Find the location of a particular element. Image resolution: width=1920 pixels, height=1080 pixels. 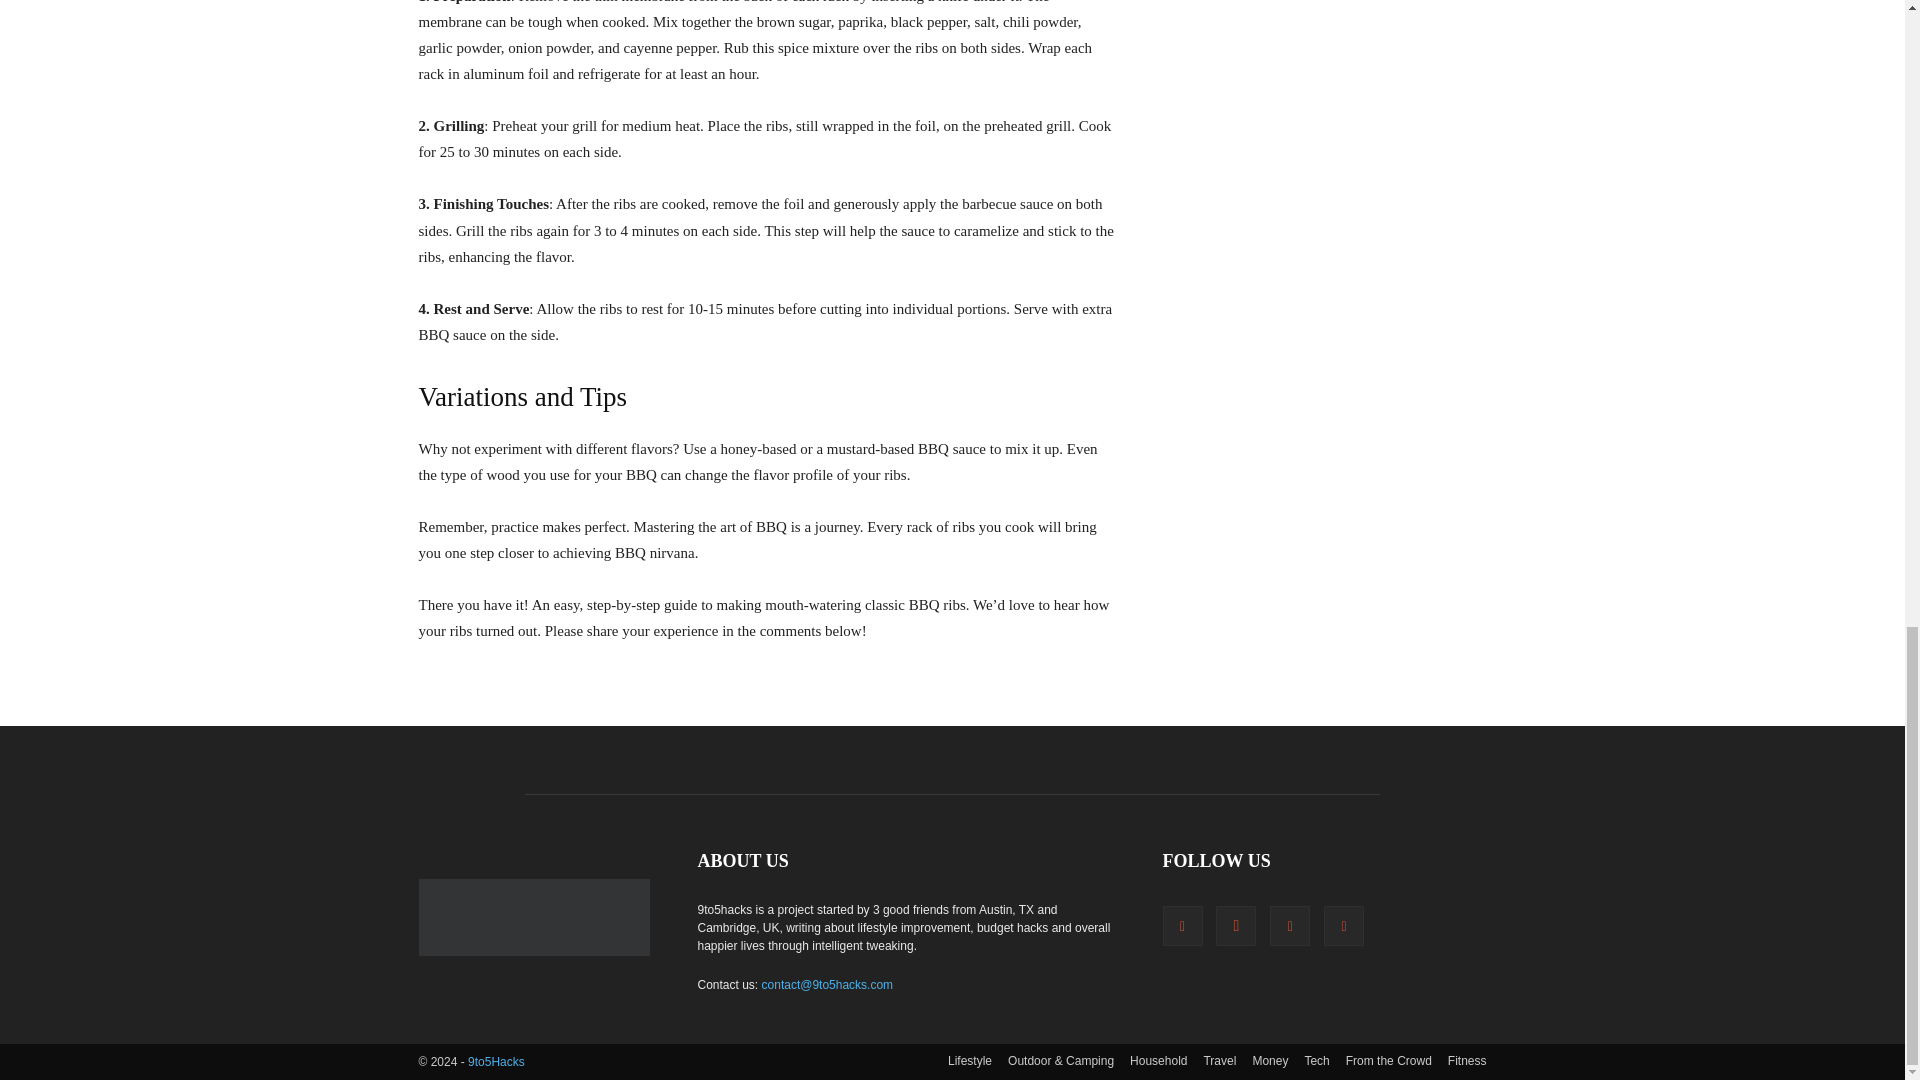

Instagram is located at coordinates (1235, 926).